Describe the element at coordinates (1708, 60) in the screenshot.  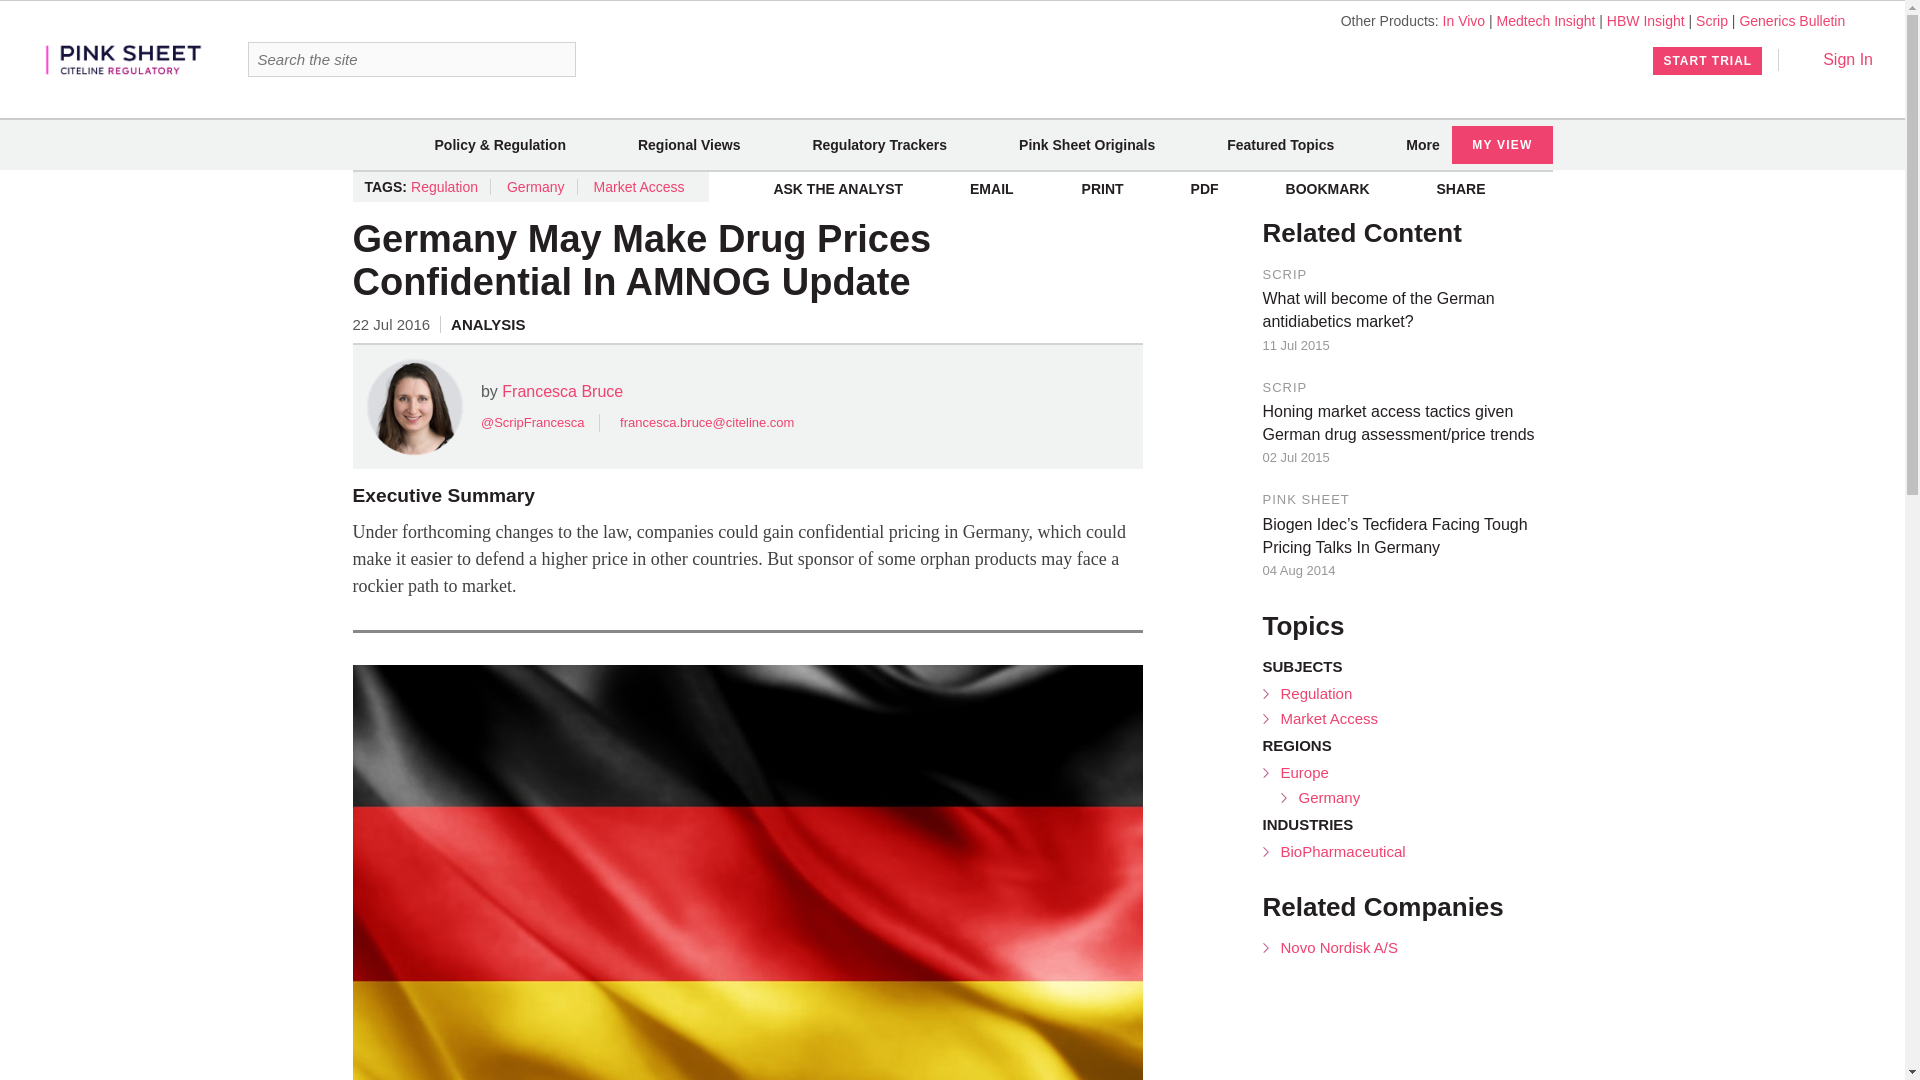
I see `START TRIAL` at that location.